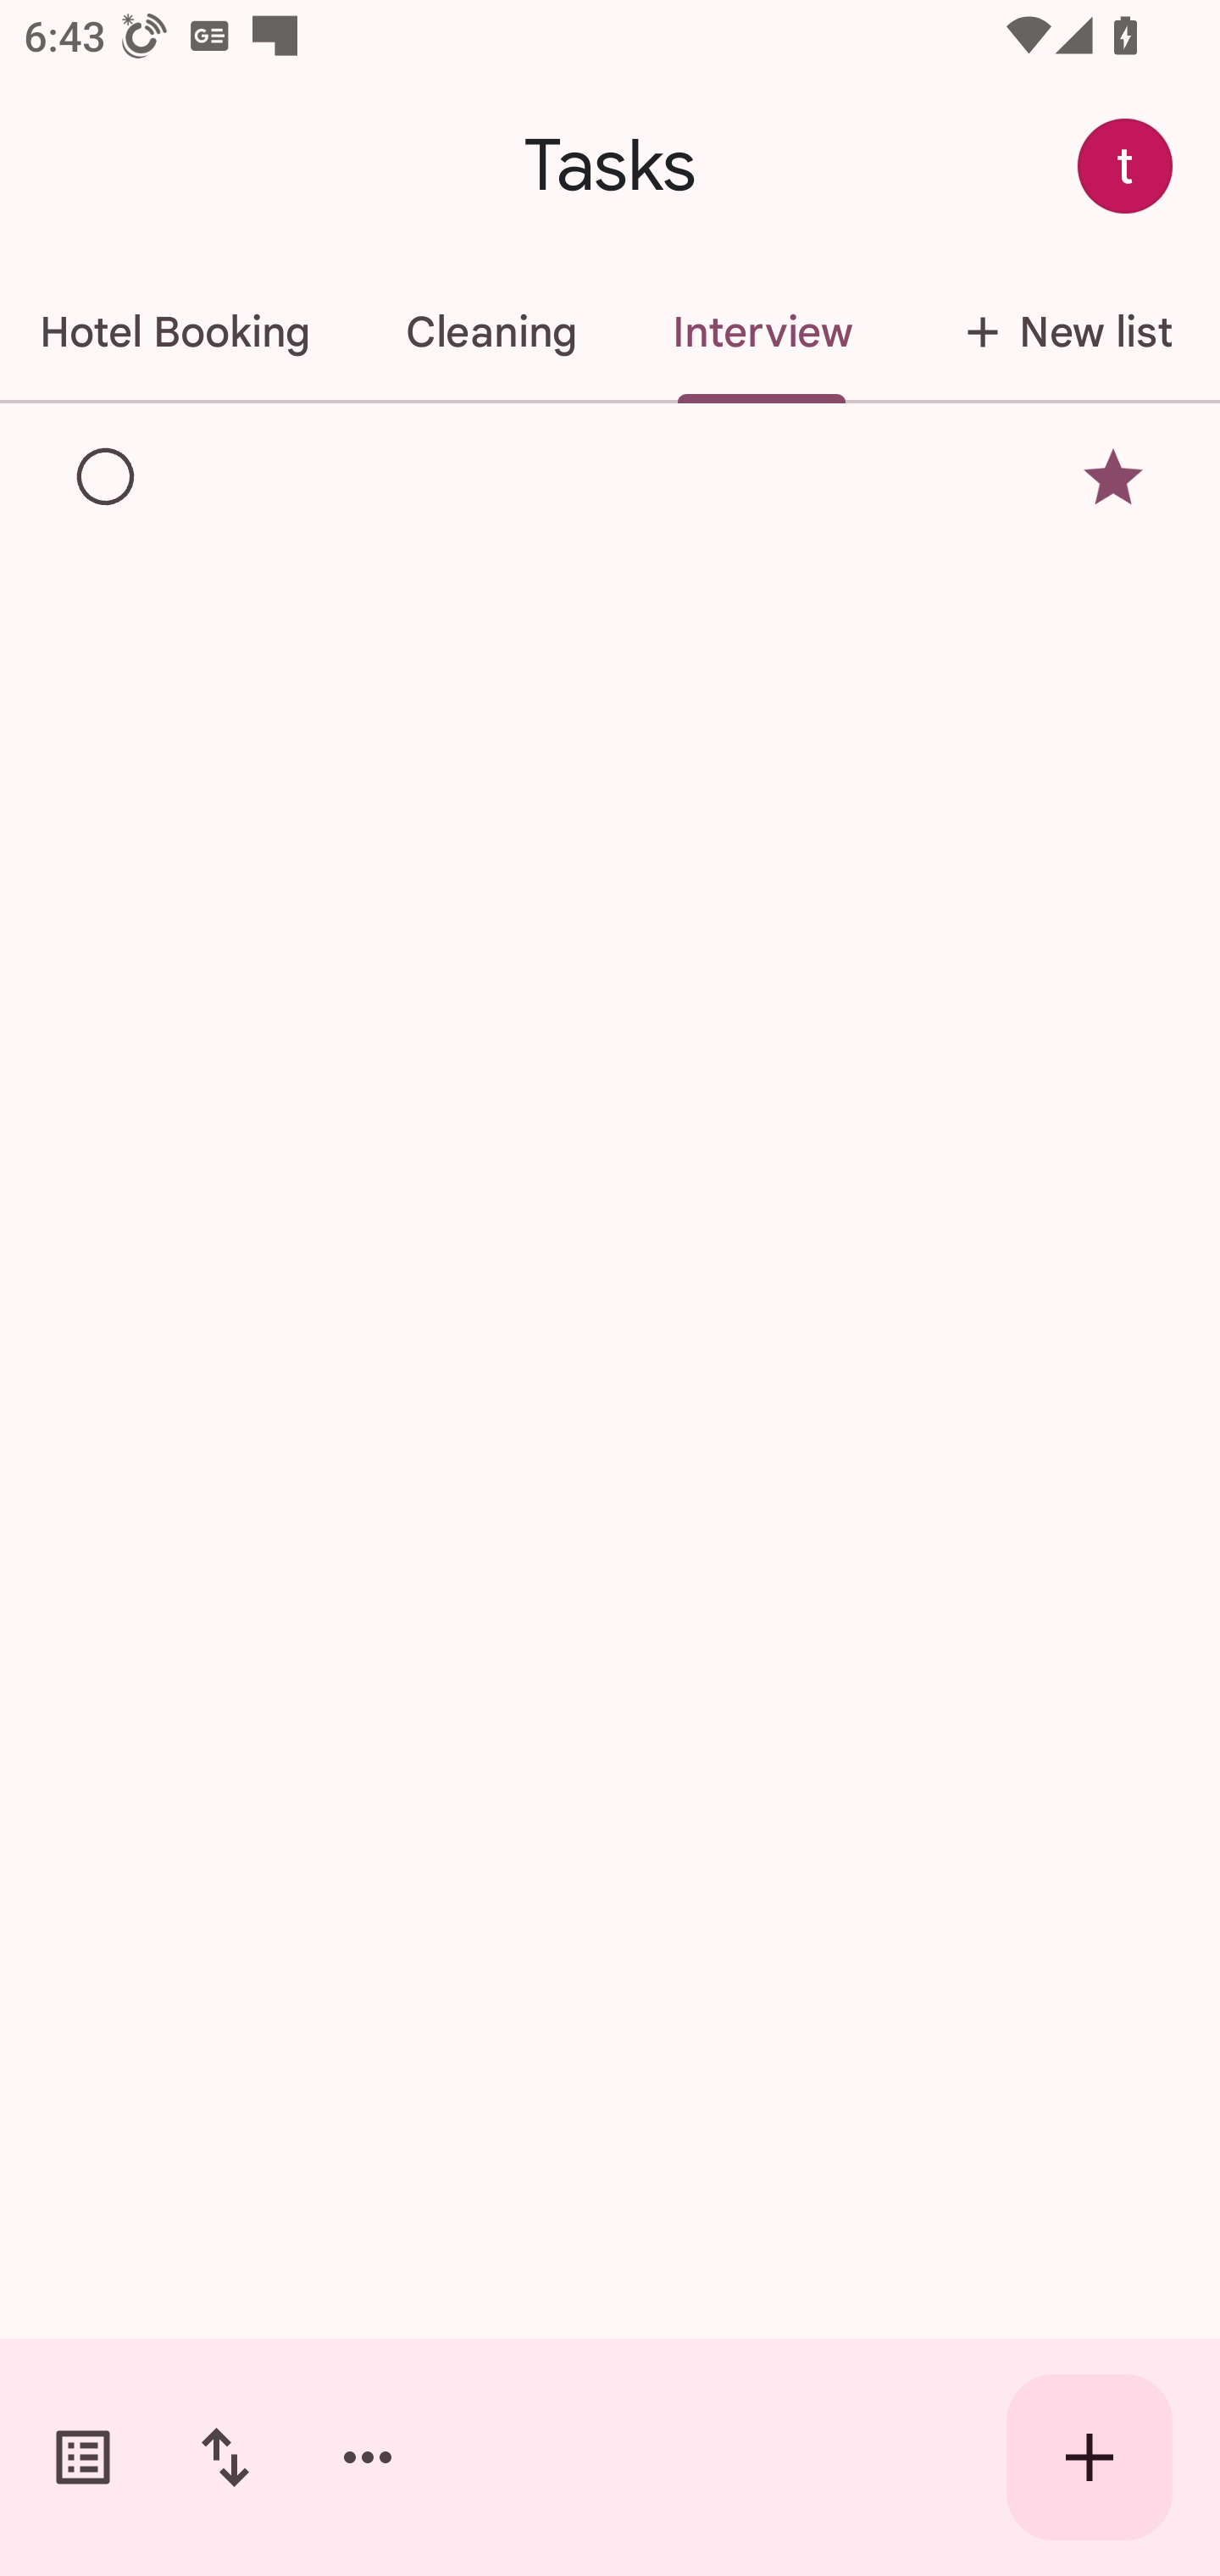 The width and height of the screenshot is (1220, 2576). What do you see at coordinates (610, 476) in the screenshot?
I see `(No title), Starred Remove star Mark as complete` at bounding box center [610, 476].